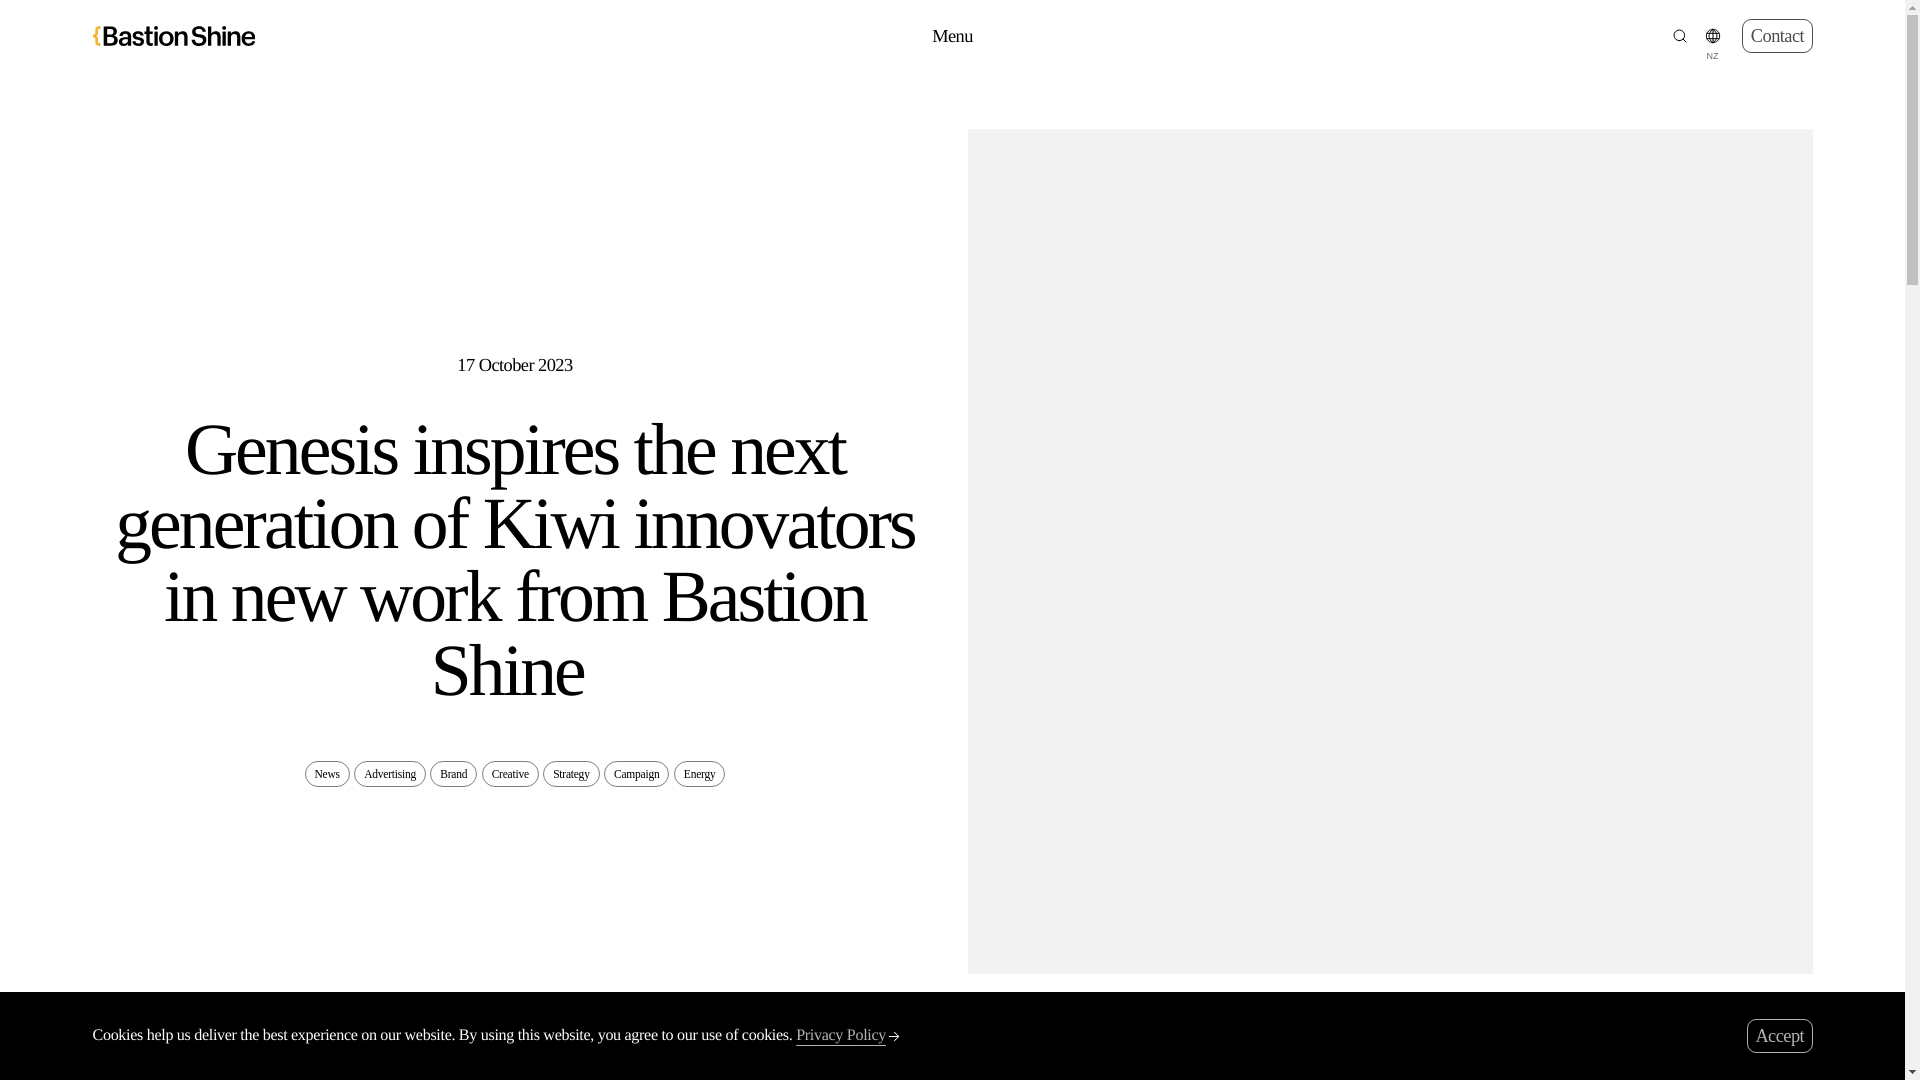  What do you see at coordinates (510, 774) in the screenshot?
I see `Creative` at bounding box center [510, 774].